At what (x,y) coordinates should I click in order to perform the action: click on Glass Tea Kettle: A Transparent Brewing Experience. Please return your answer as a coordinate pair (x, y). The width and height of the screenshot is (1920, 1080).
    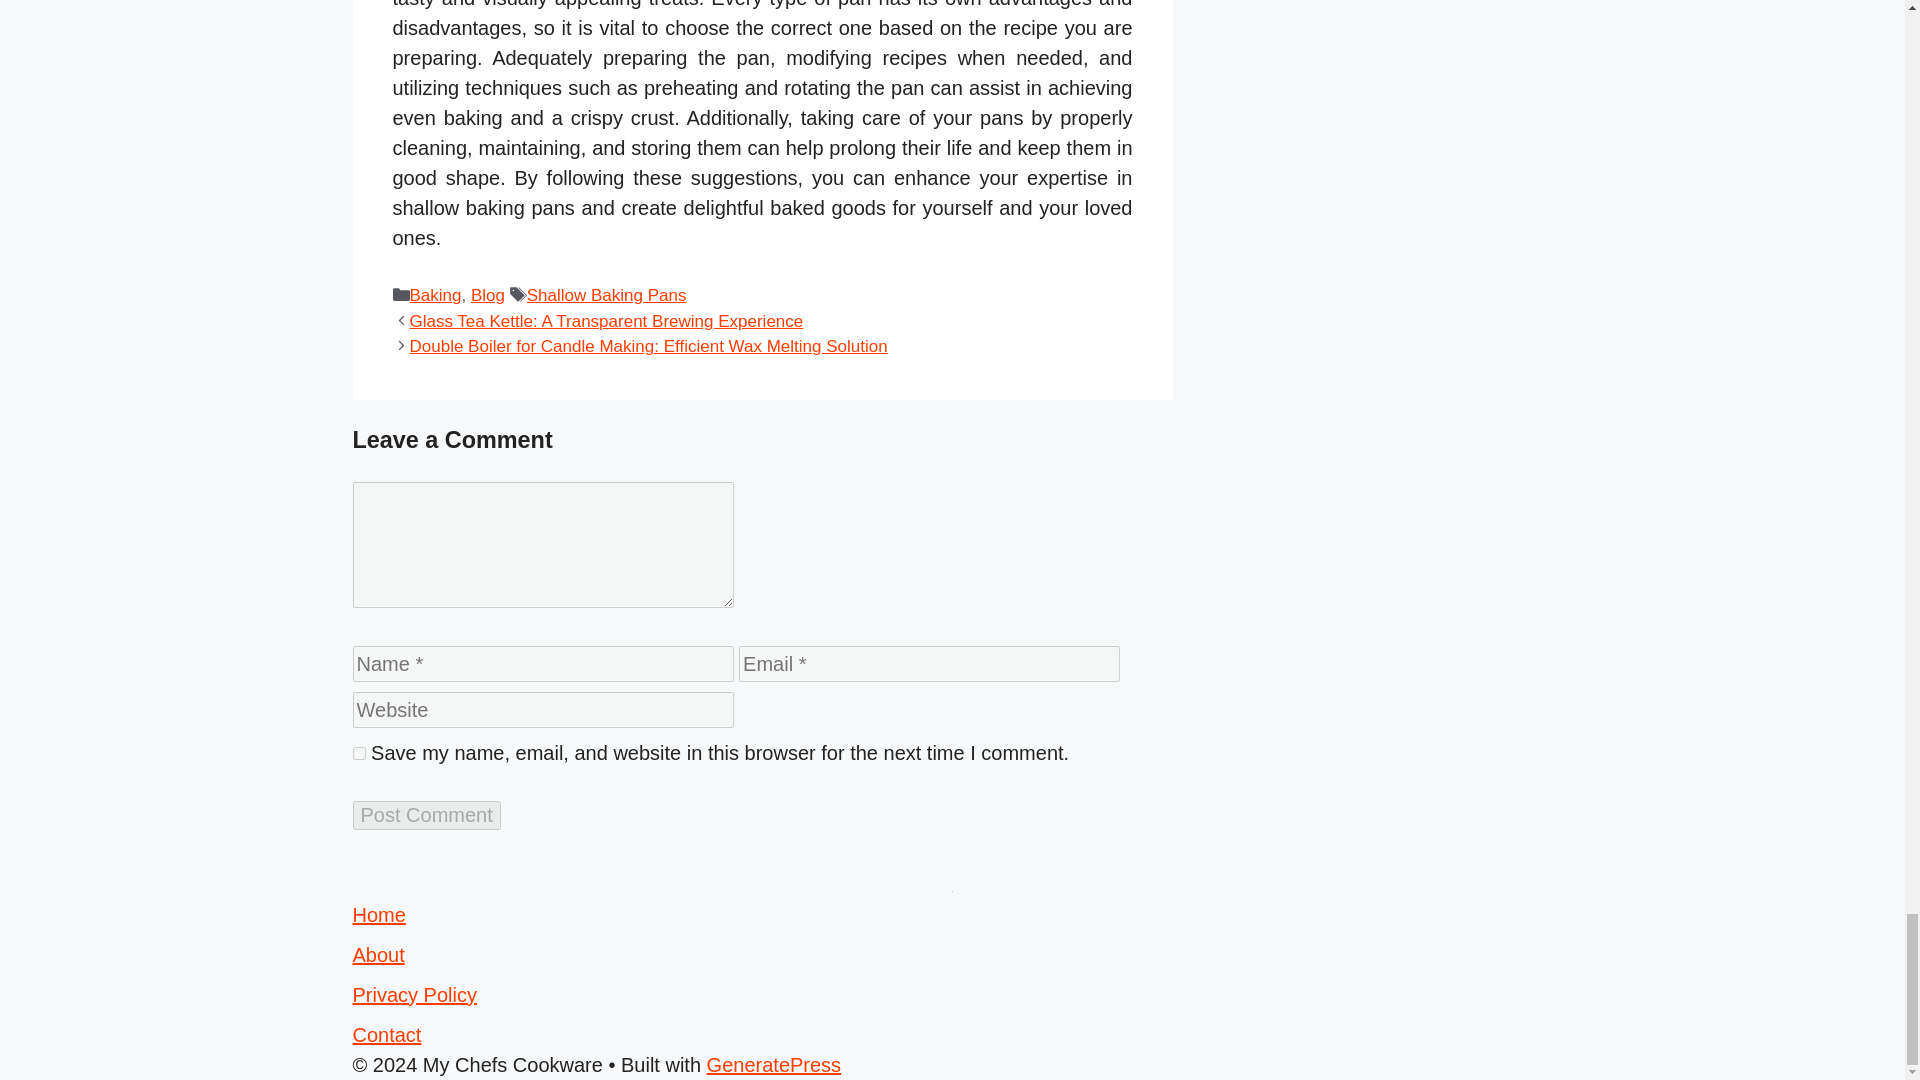
    Looking at the image, I should click on (607, 321).